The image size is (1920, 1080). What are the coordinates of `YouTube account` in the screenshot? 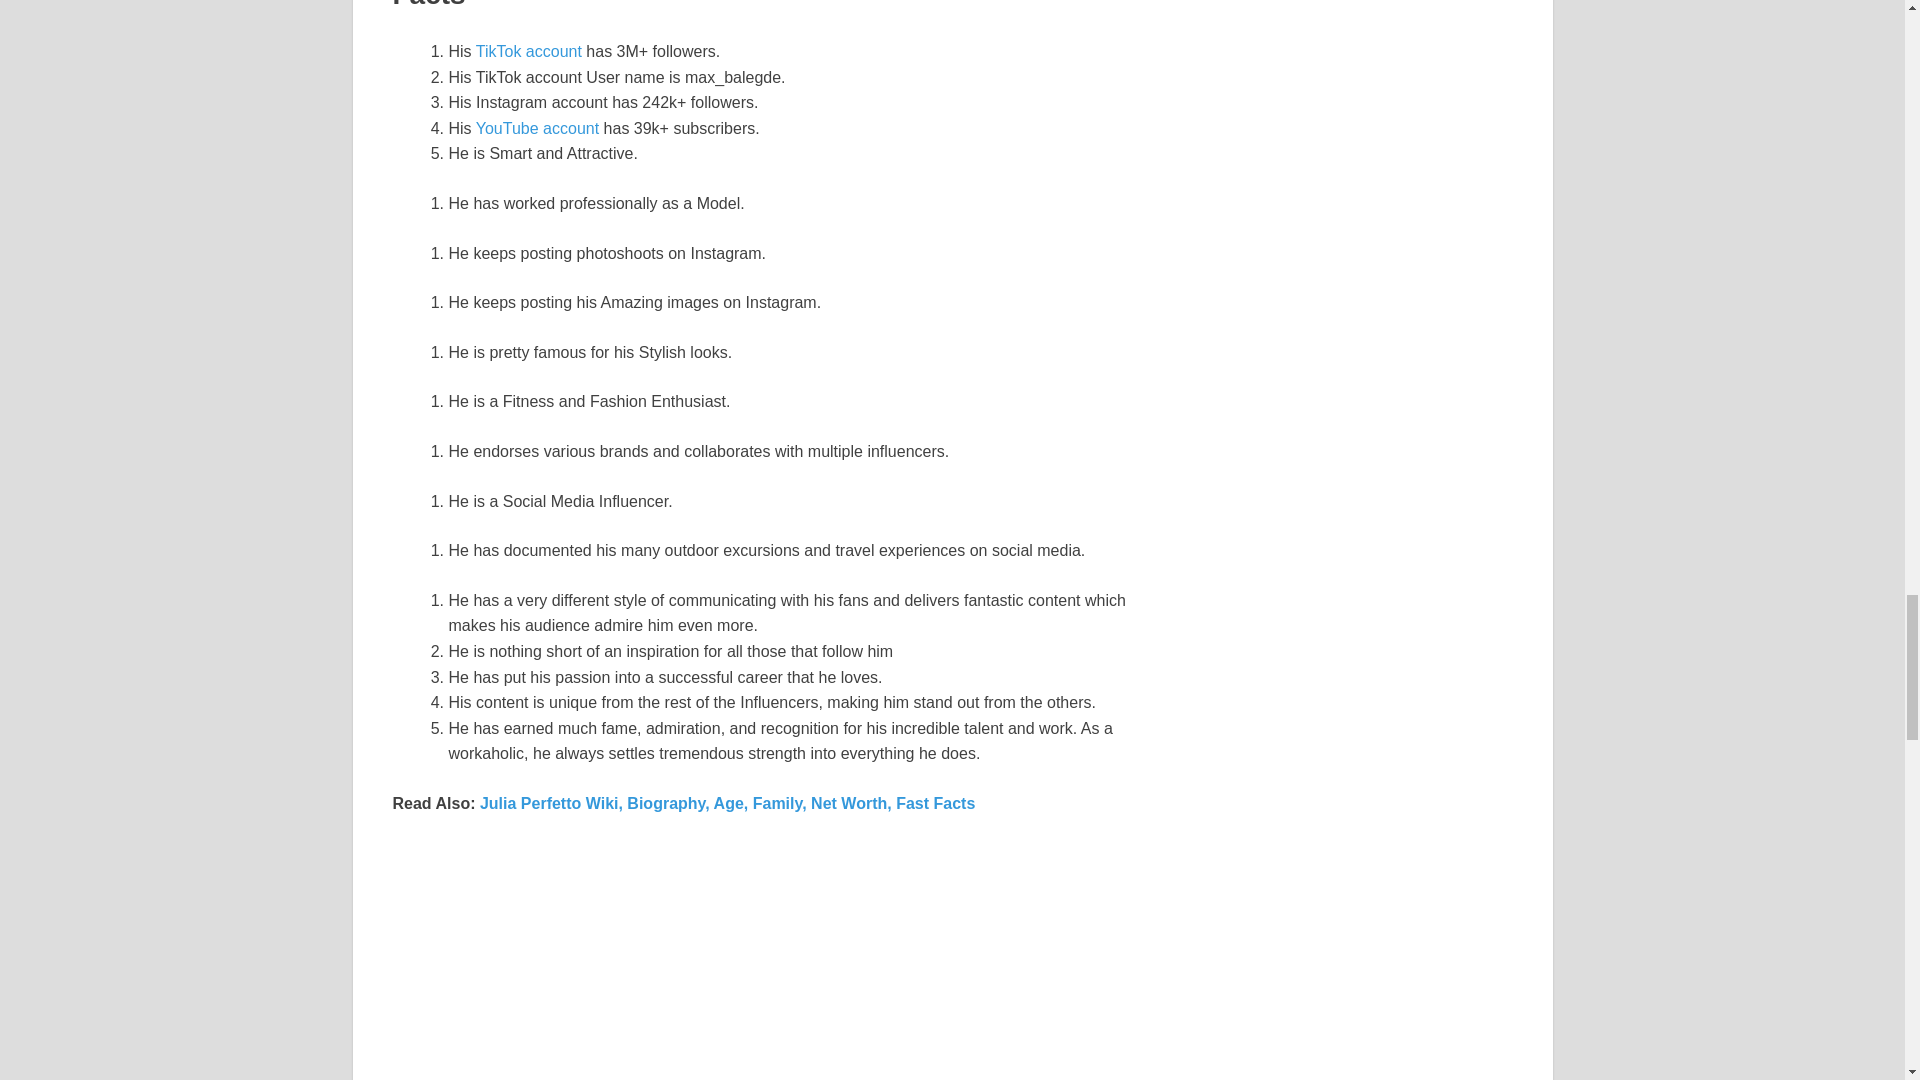 It's located at (540, 128).